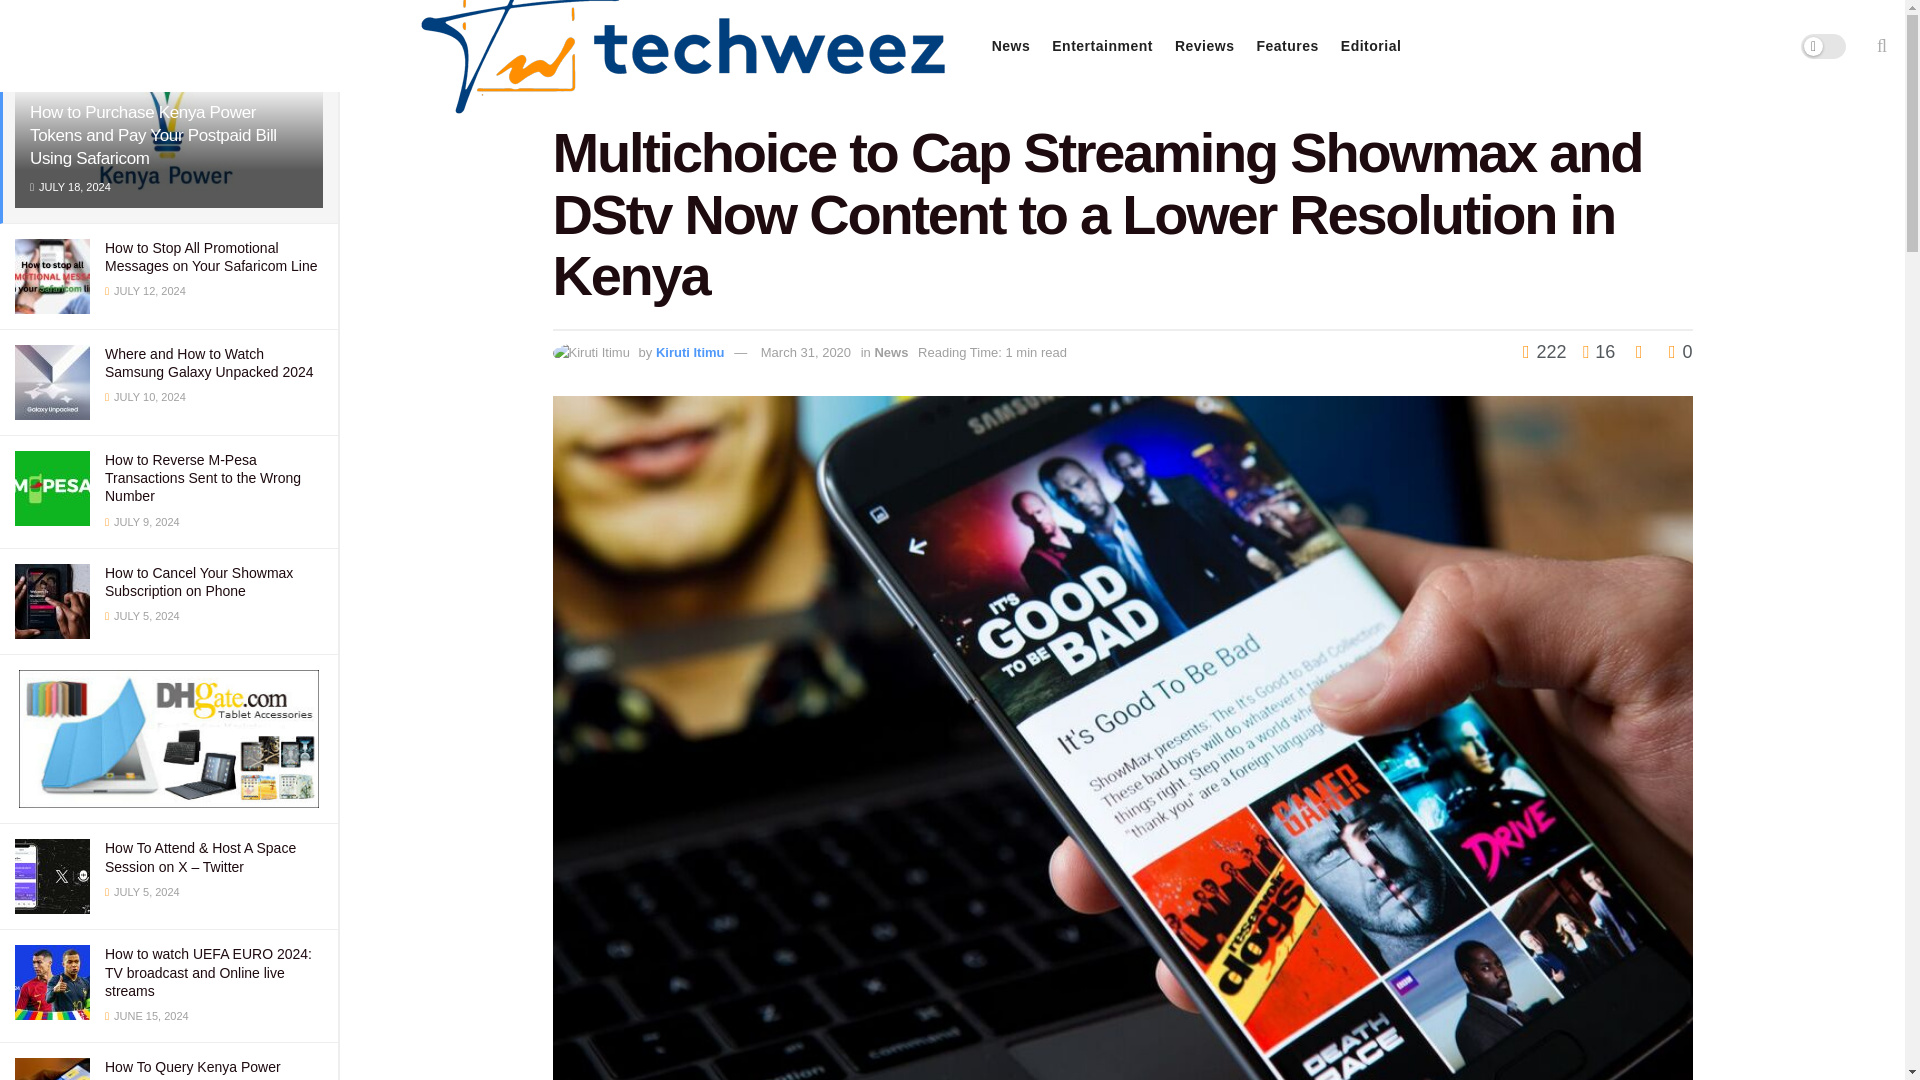  What do you see at coordinates (210, 256) in the screenshot?
I see `How to Stop All Promotional Messages on Your Safaricom Line` at bounding box center [210, 256].